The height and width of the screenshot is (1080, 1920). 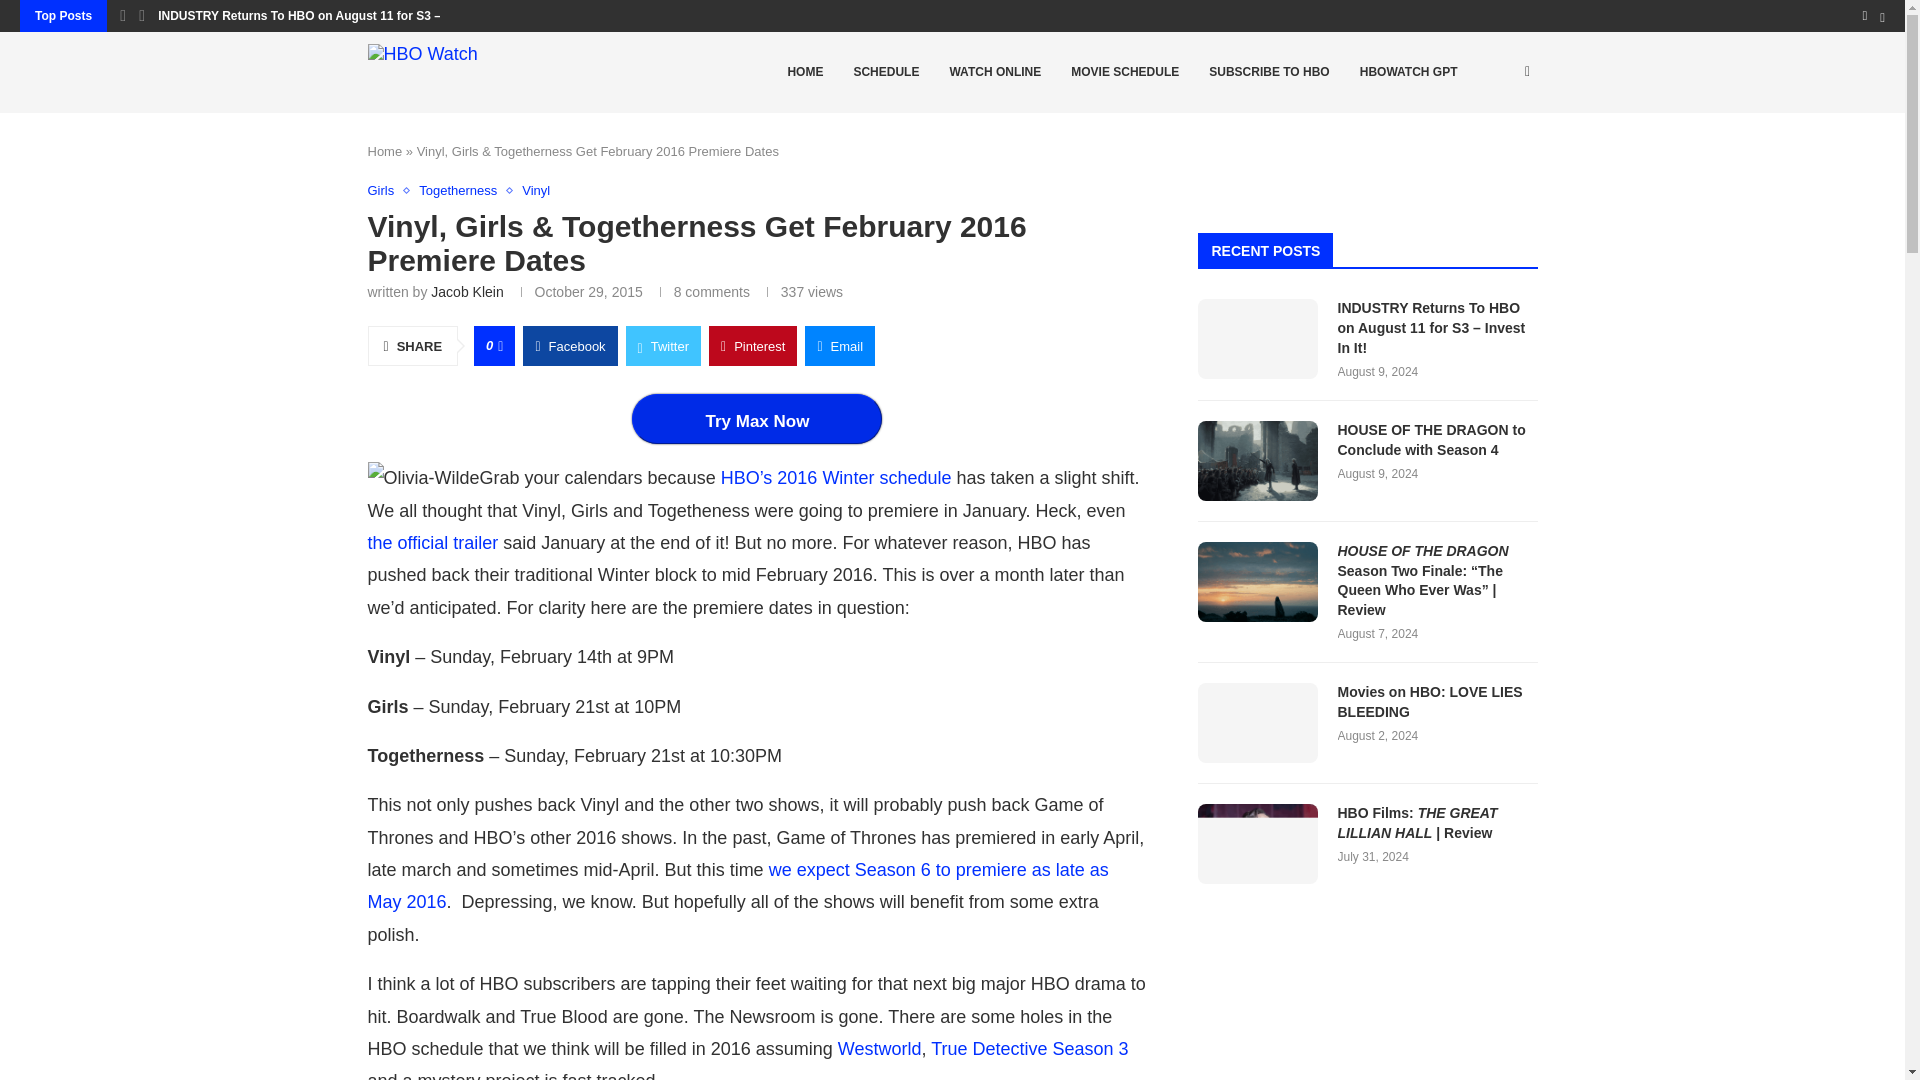 I want to click on HBO Schedule, so click(x=885, y=72).